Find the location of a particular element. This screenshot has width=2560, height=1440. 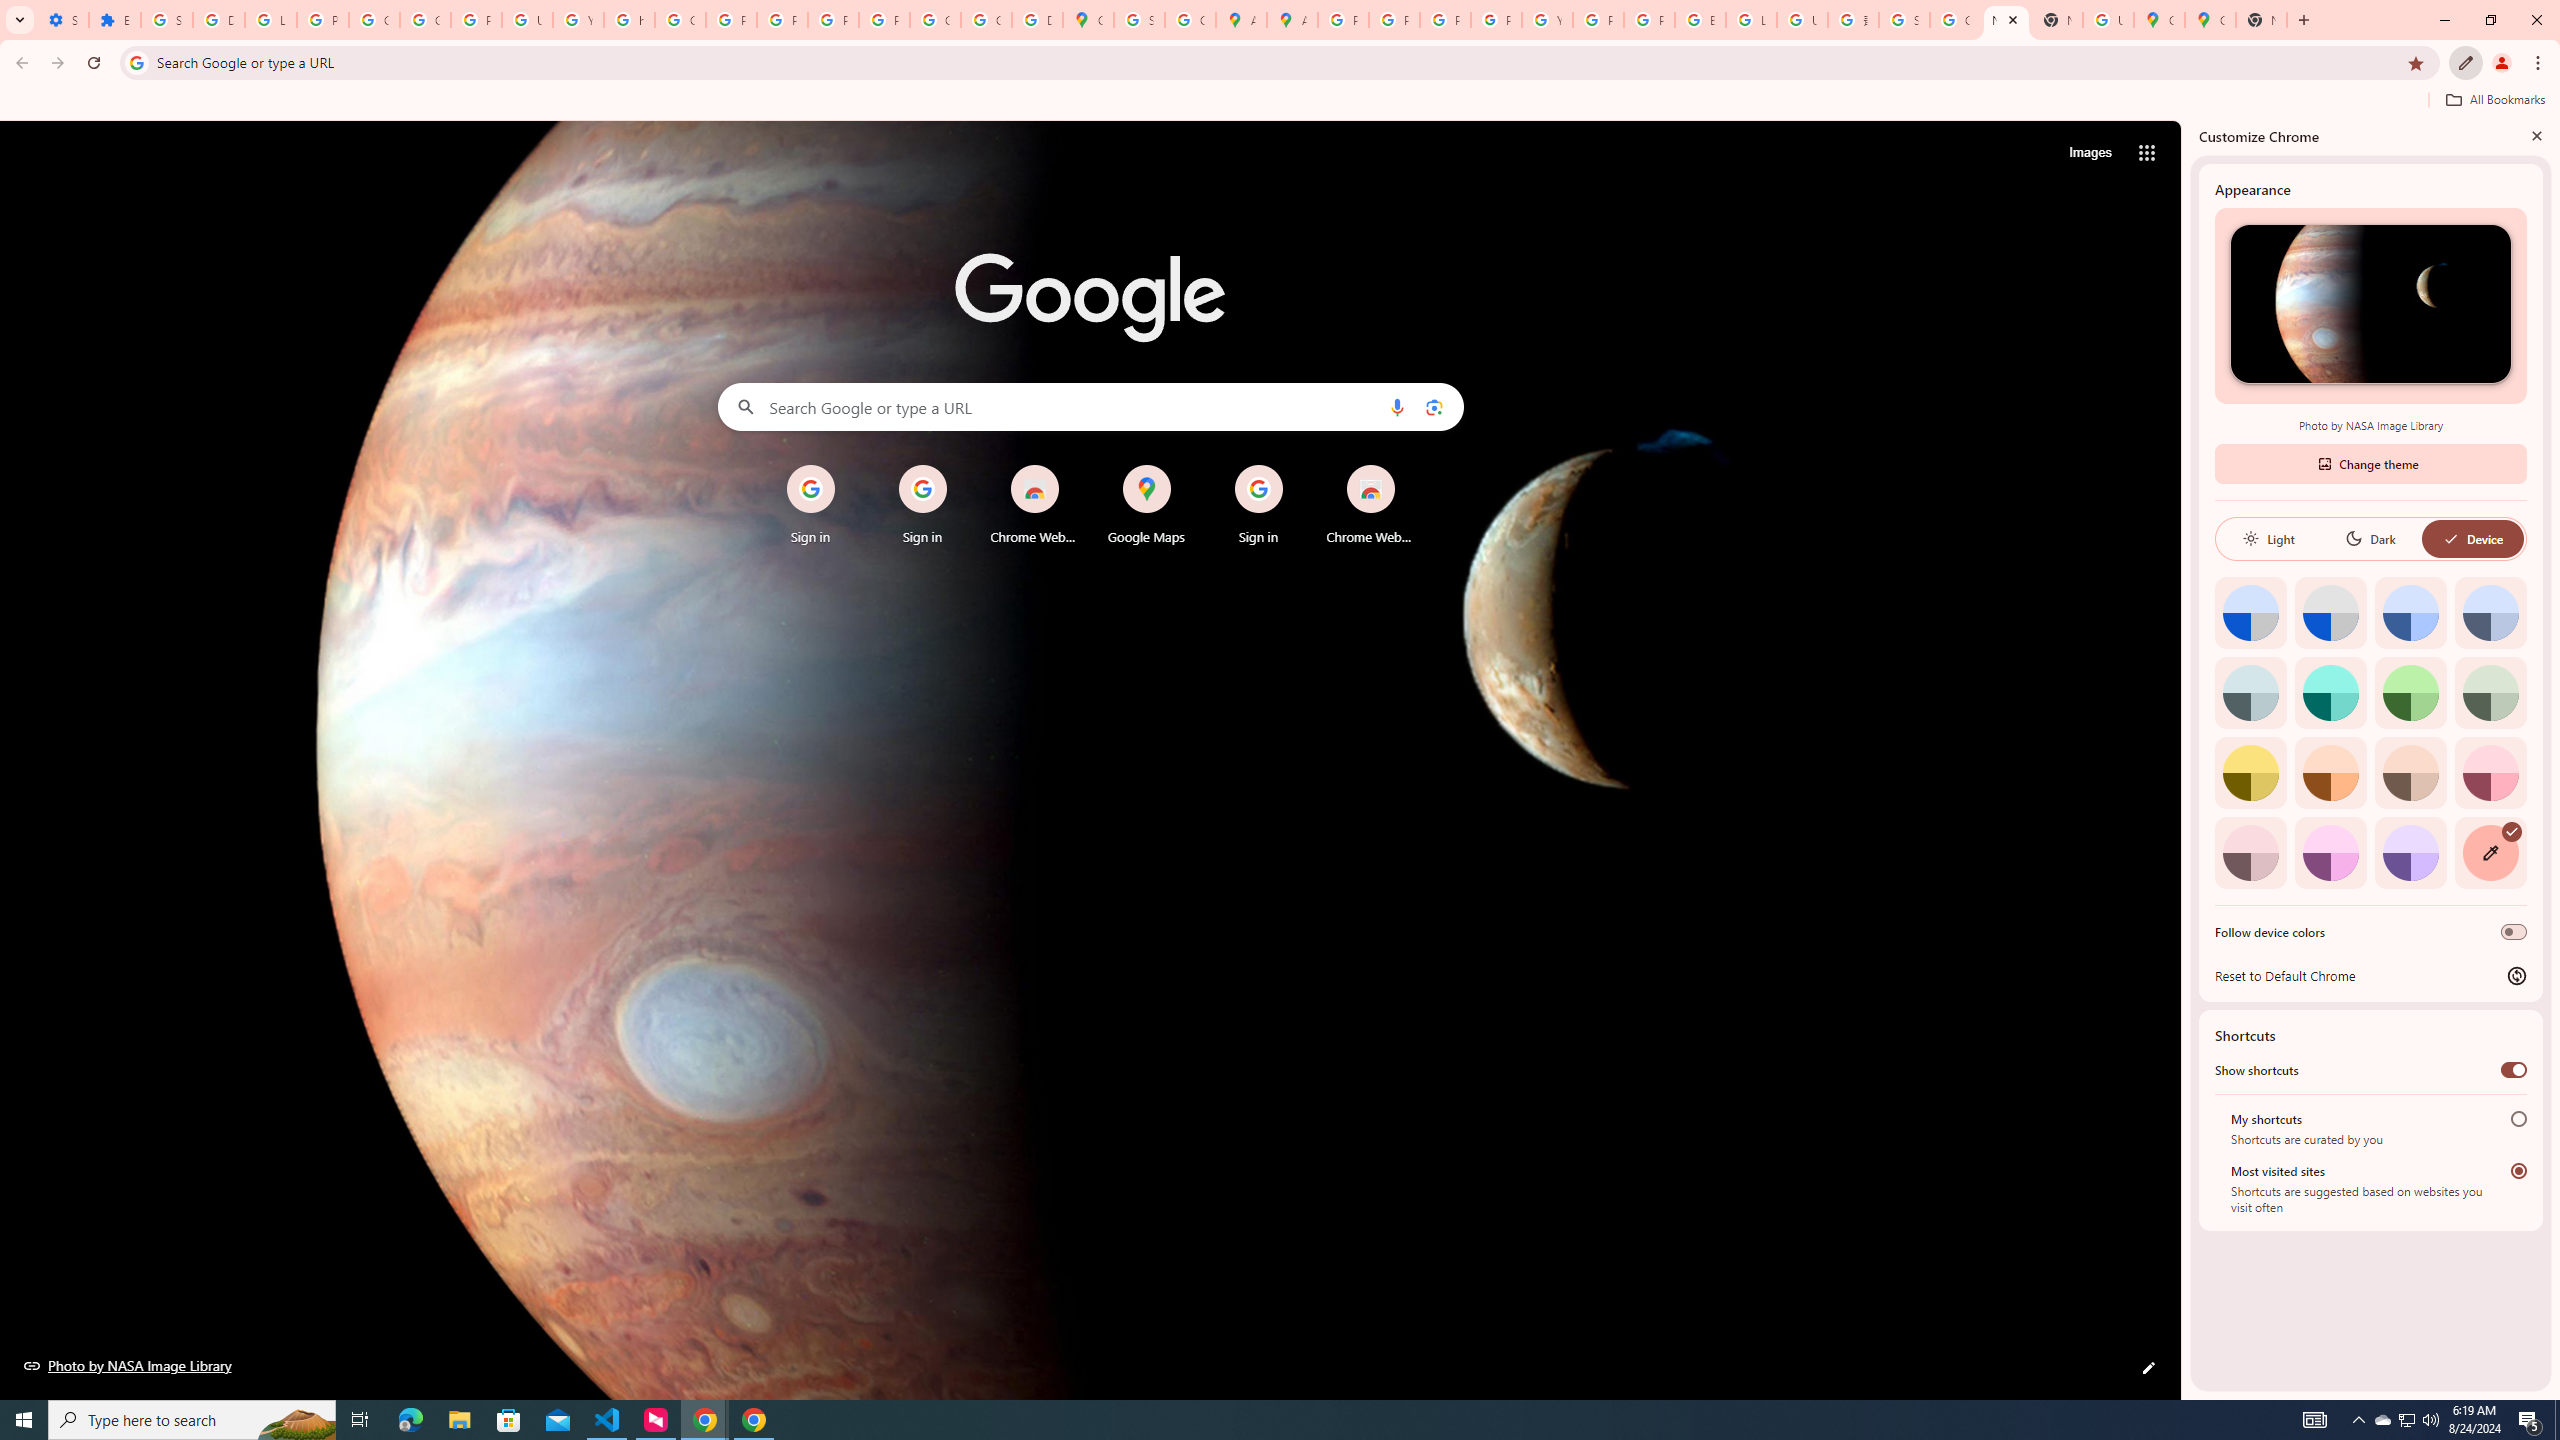

Privacy Help Center - Policies Help is located at coordinates (1394, 20).